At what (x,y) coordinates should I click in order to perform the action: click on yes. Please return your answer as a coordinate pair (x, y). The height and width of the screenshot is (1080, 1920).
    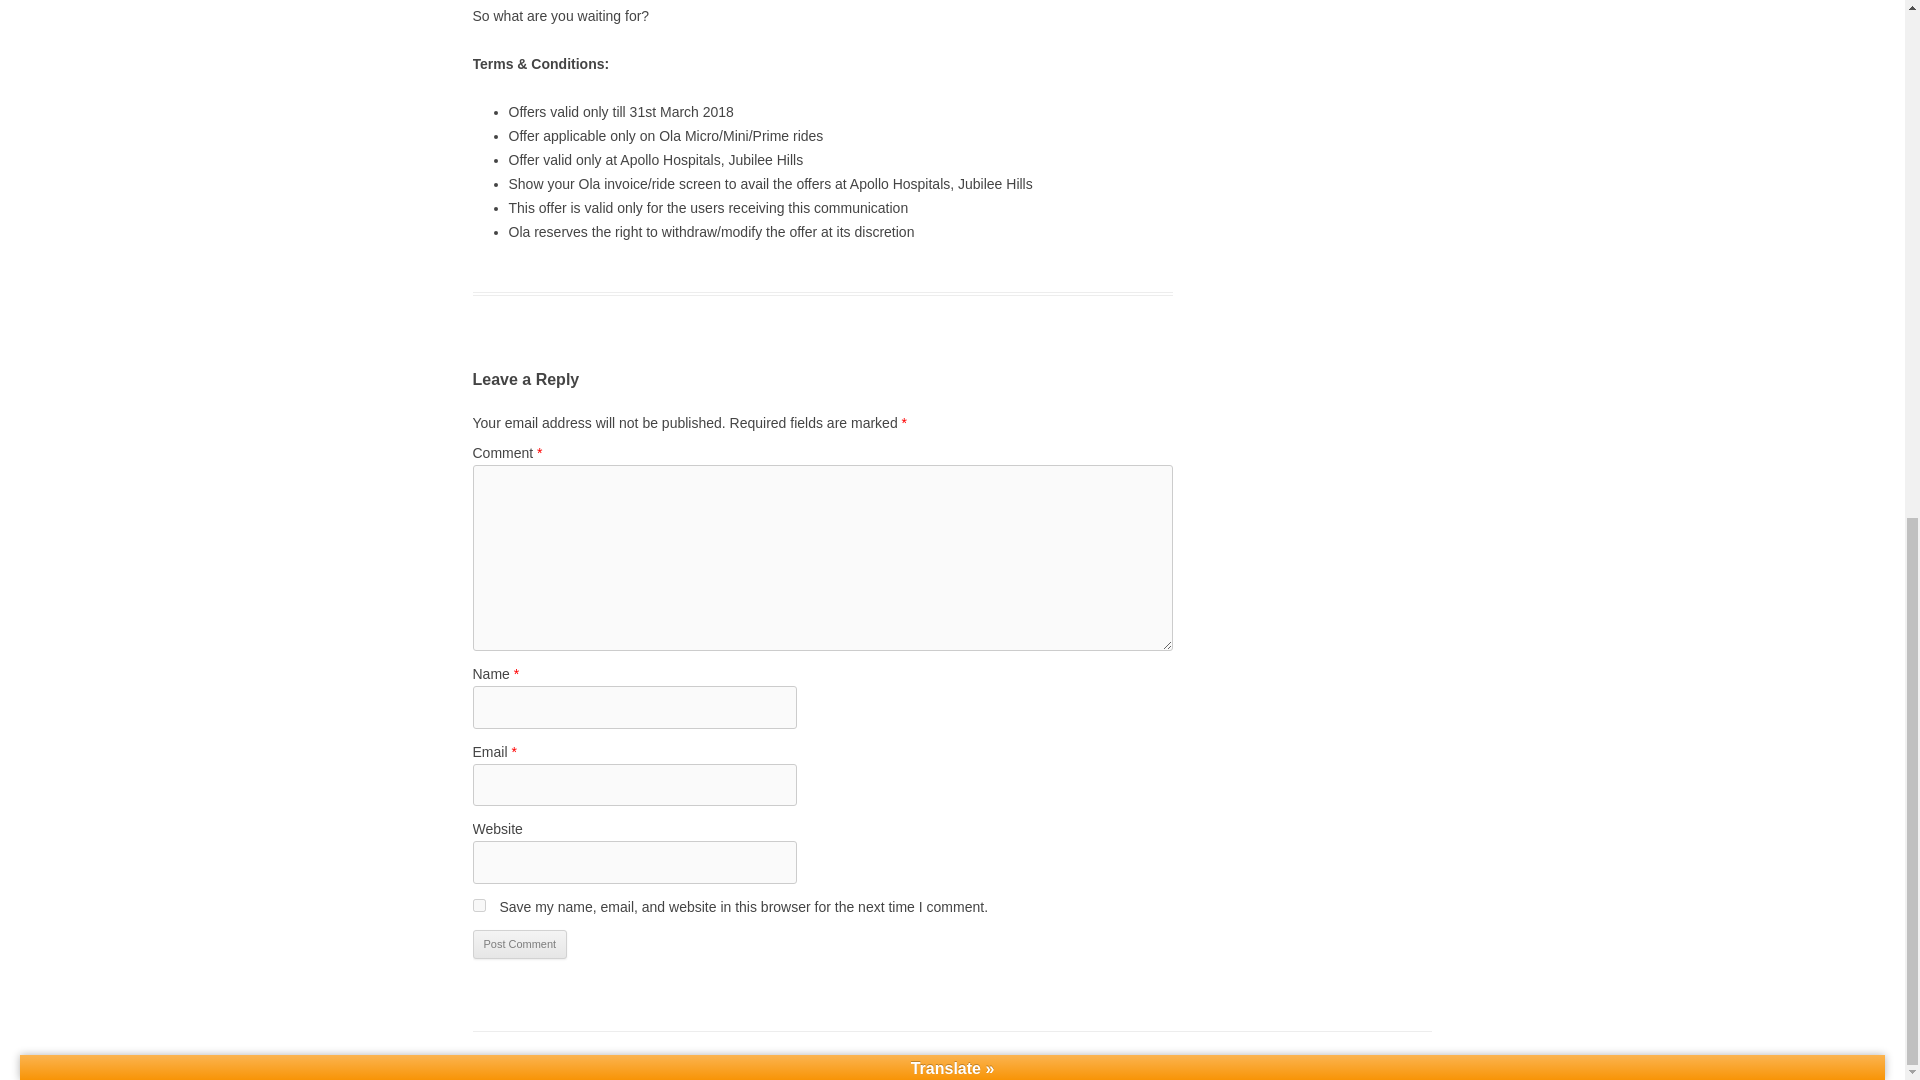
    Looking at the image, I should click on (478, 904).